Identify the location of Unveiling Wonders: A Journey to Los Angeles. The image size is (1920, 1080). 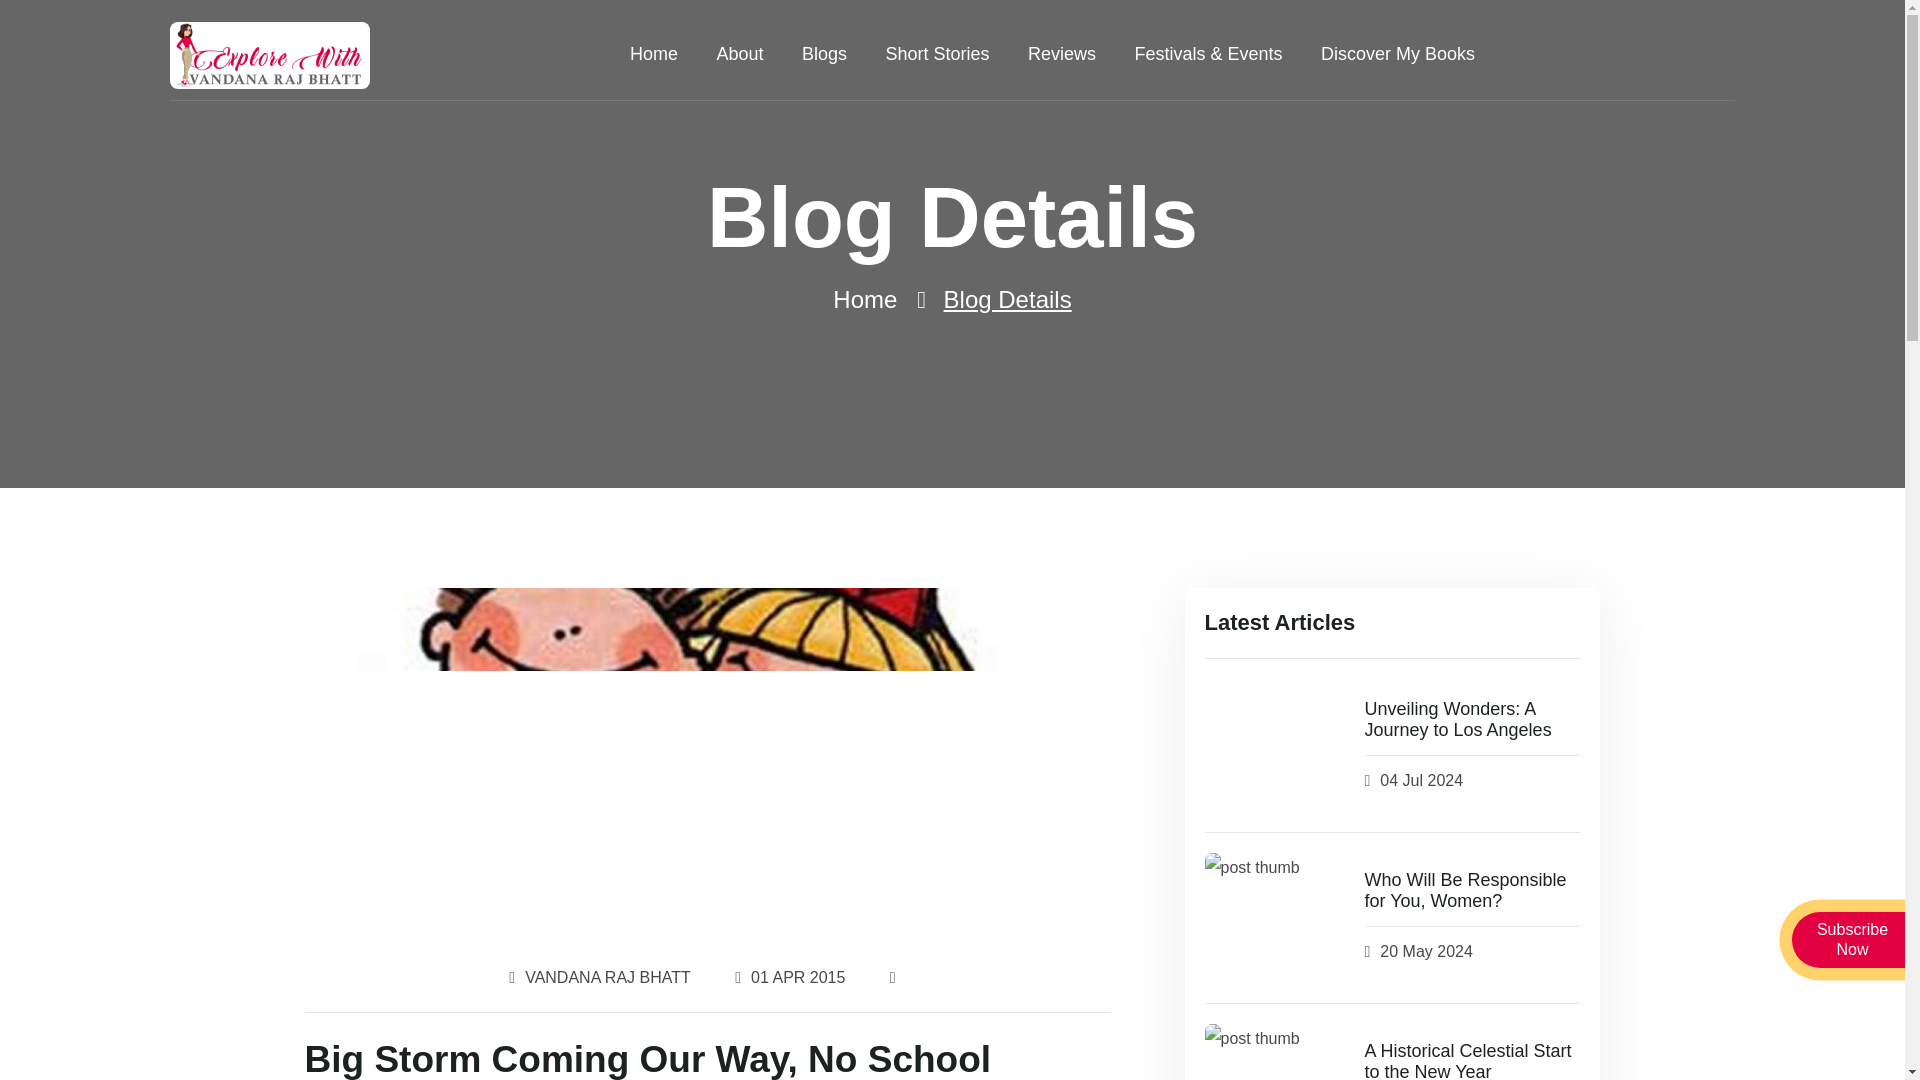
(1472, 720).